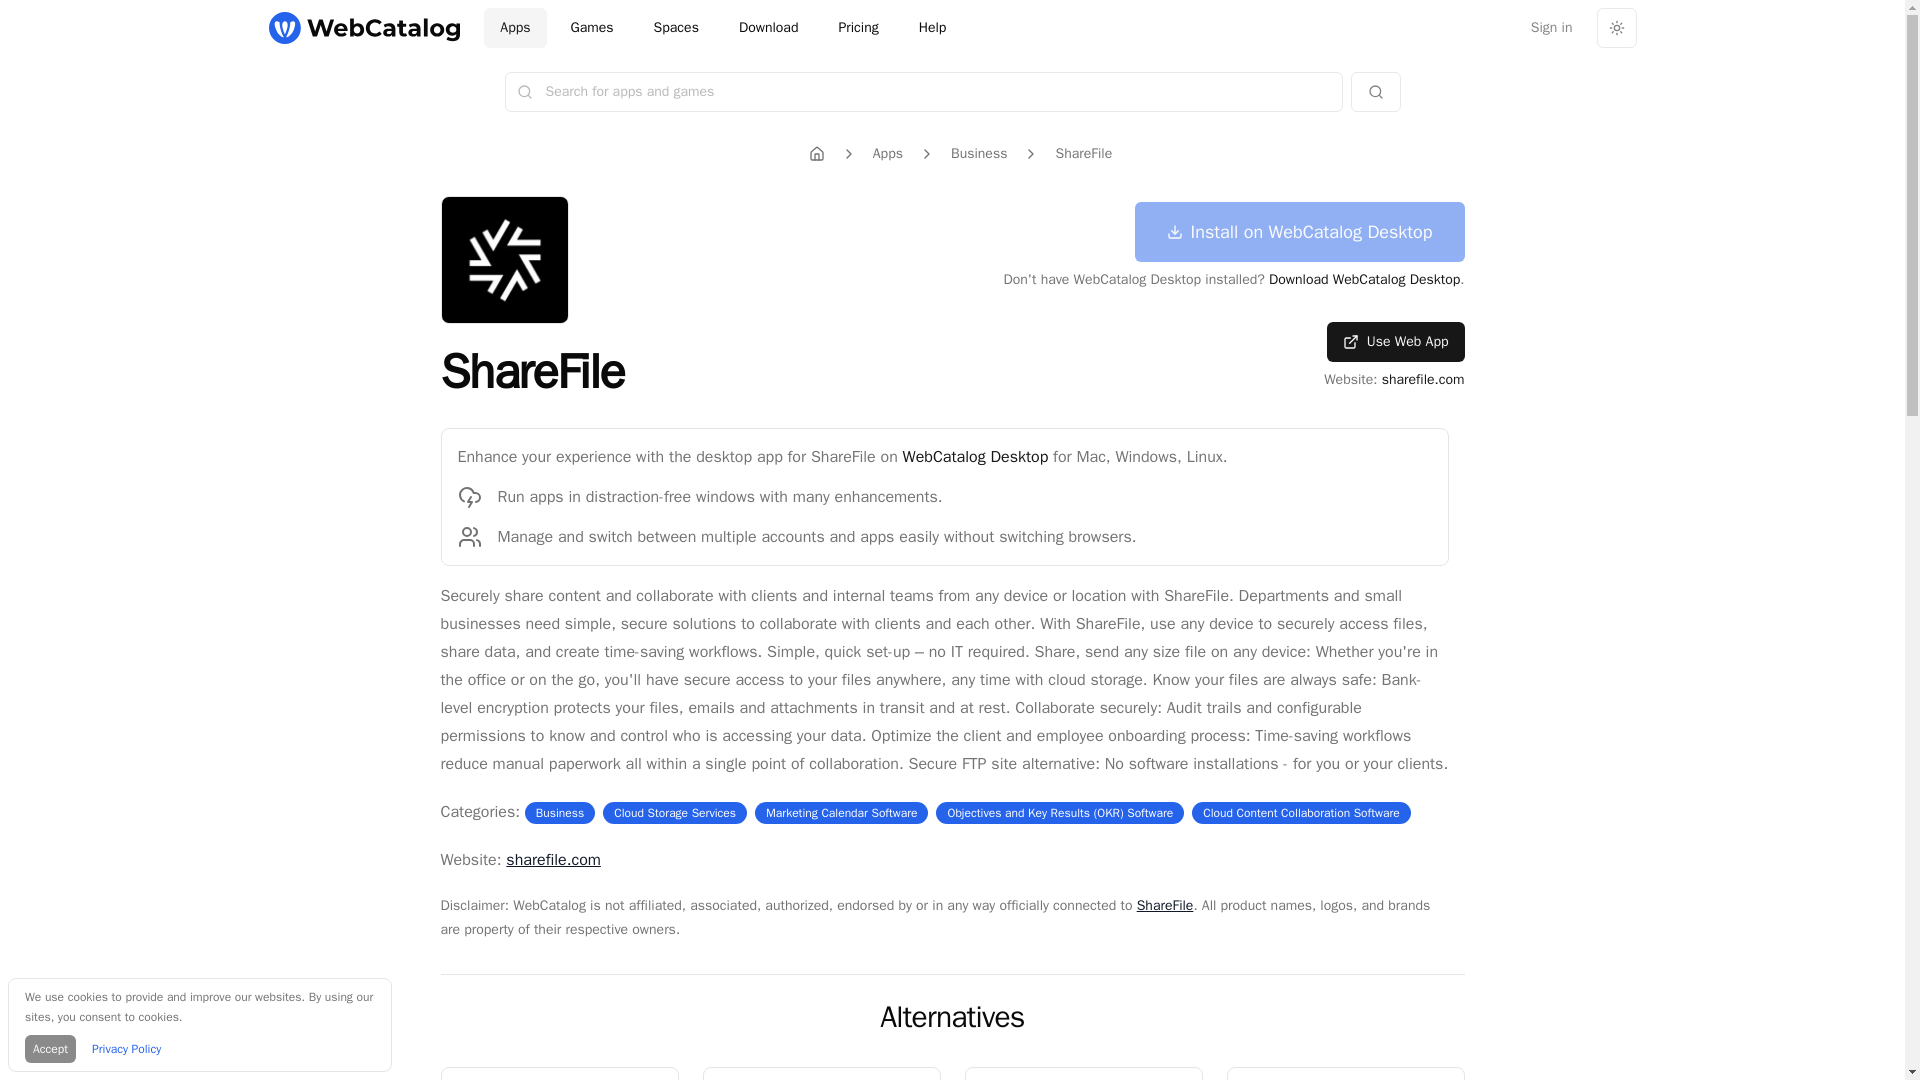  I want to click on Sign in, so click(1552, 27).